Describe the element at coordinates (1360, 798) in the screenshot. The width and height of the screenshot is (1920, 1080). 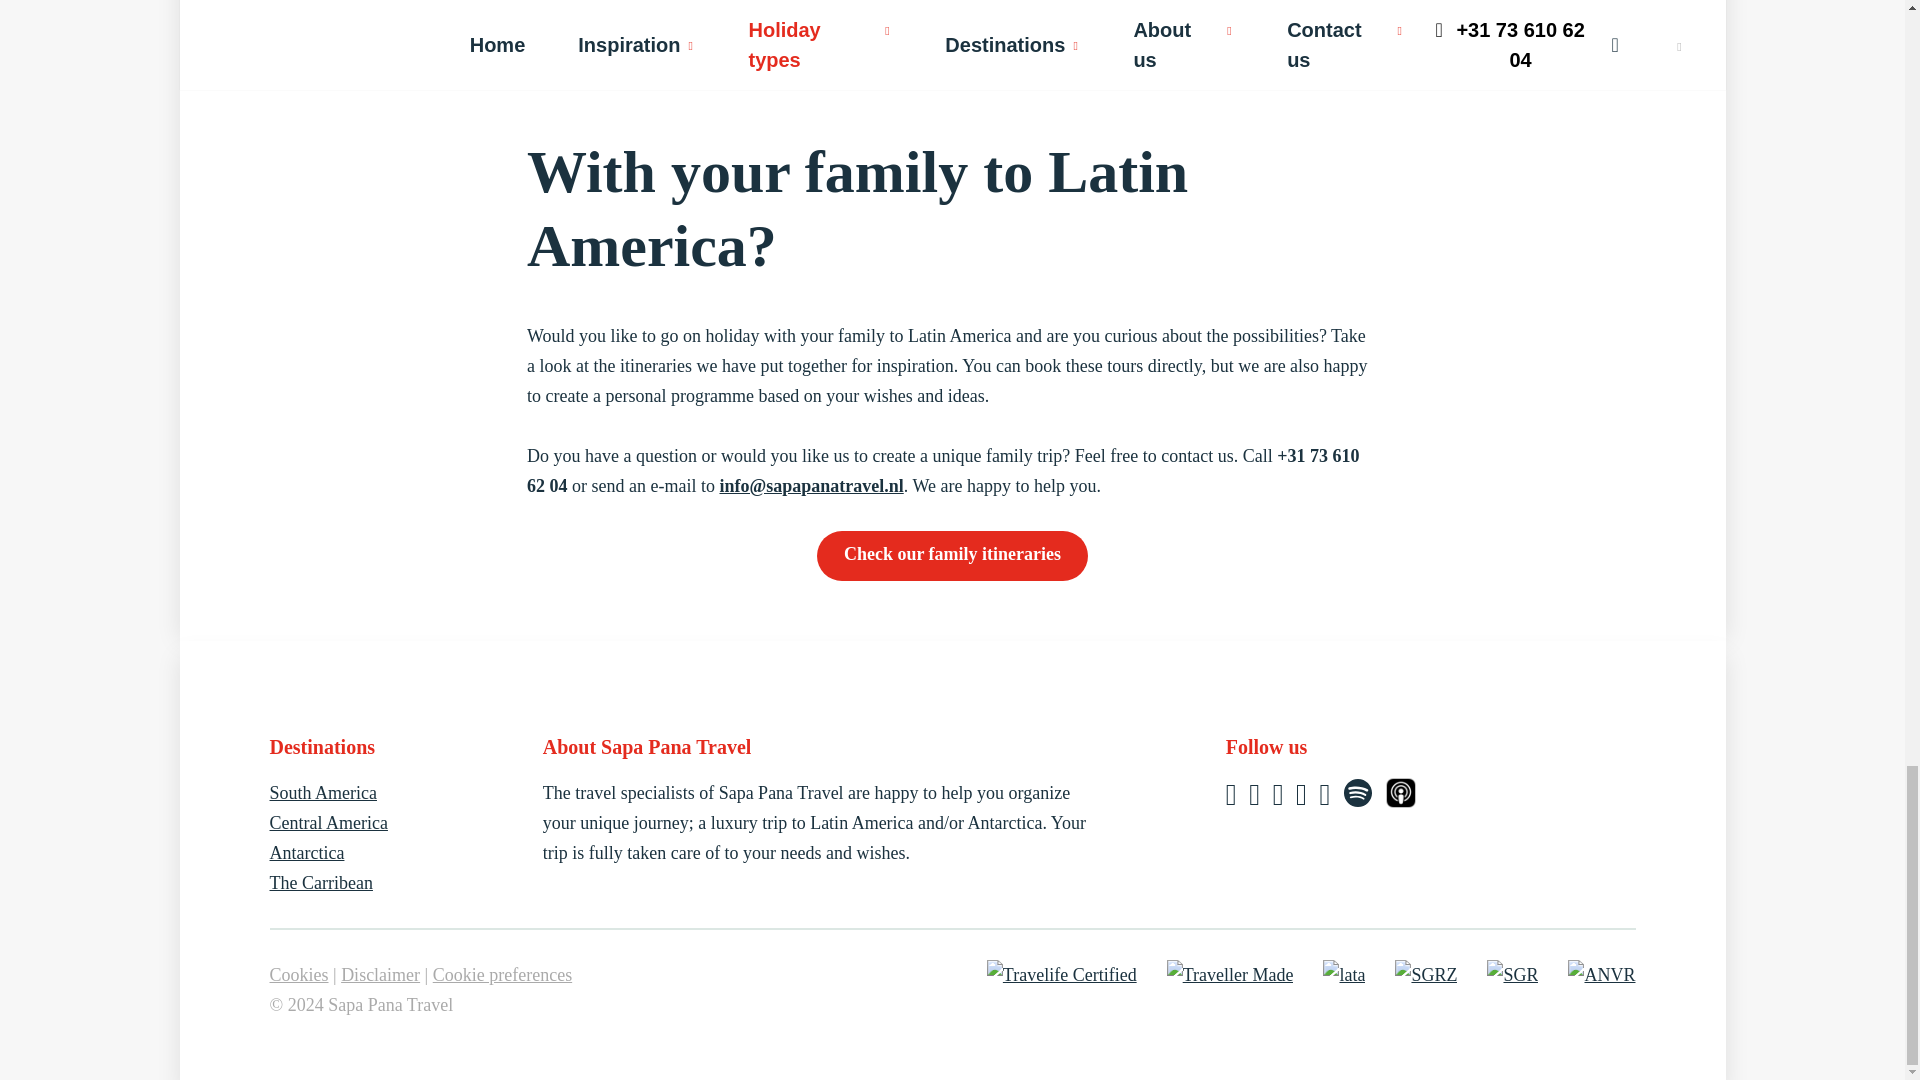
I see `Spotify` at that location.